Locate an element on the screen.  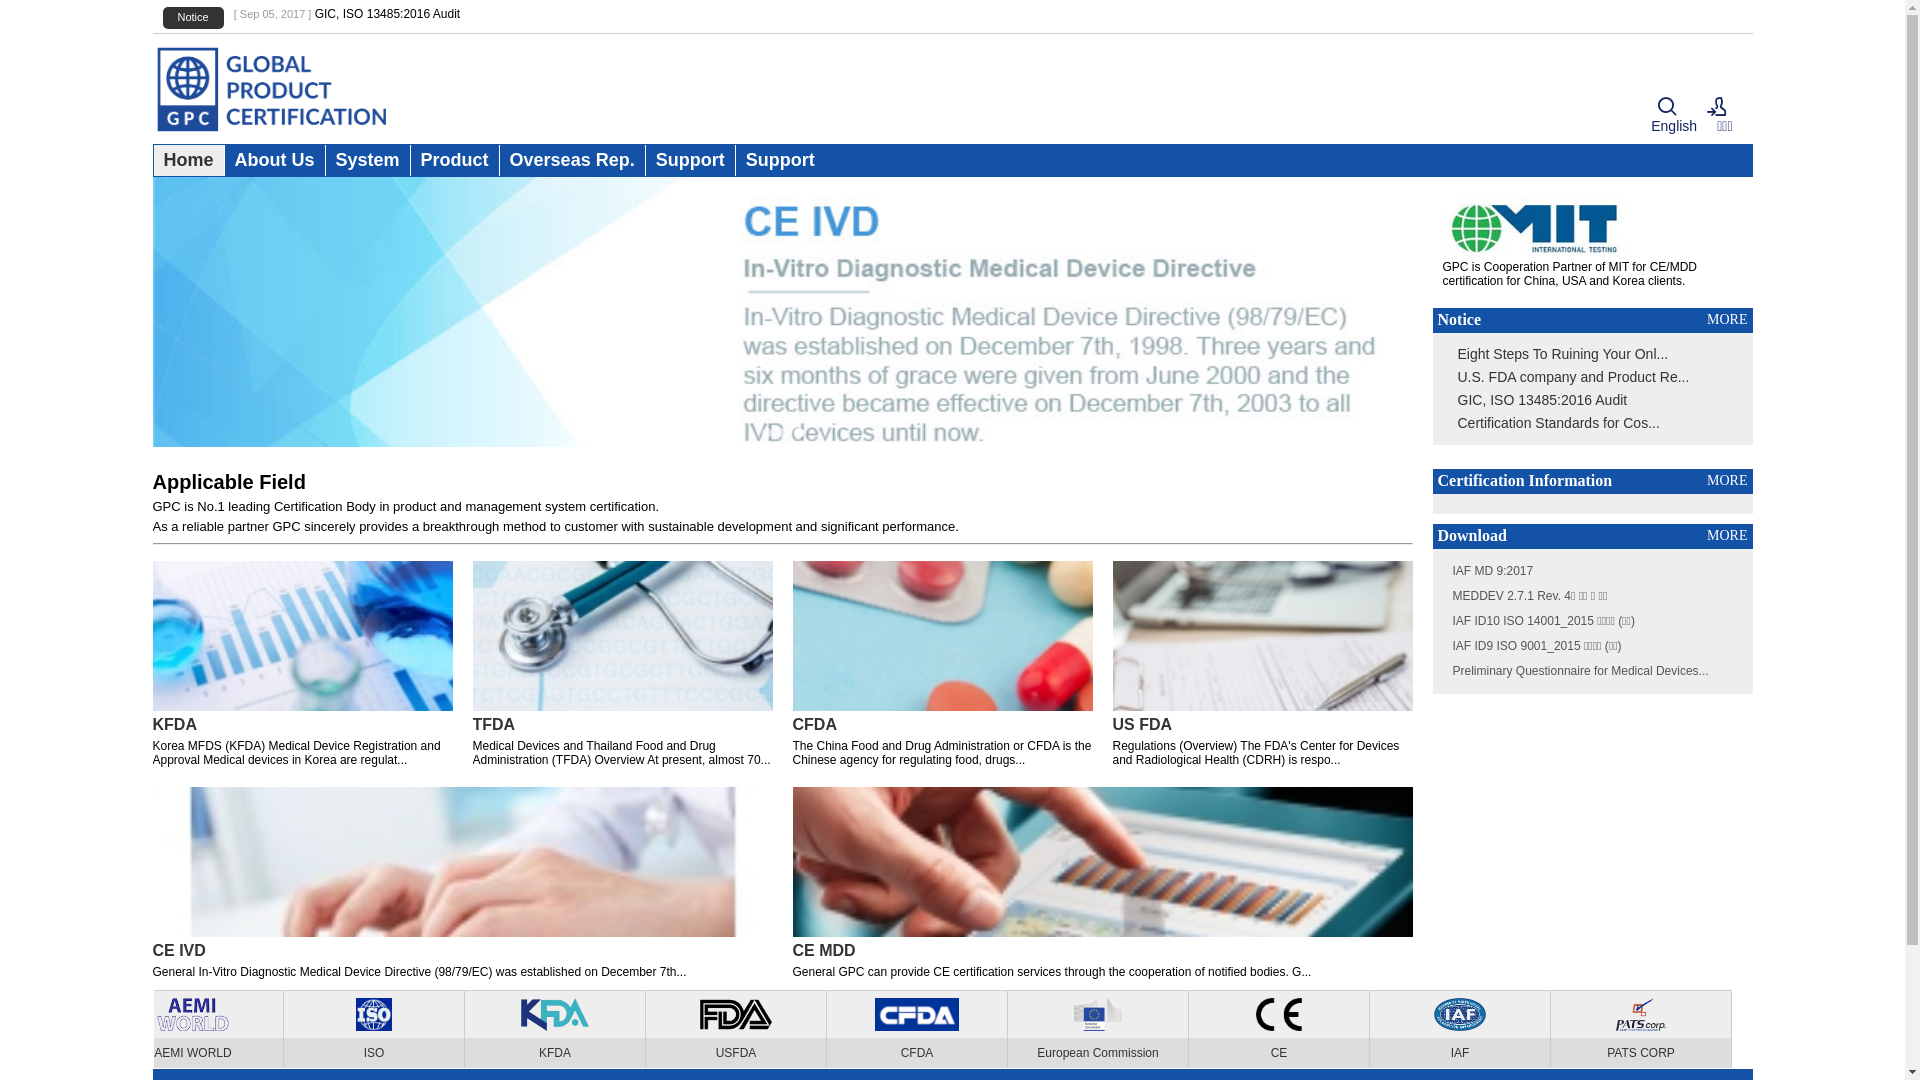
CE MDD is located at coordinates (1102, 951).